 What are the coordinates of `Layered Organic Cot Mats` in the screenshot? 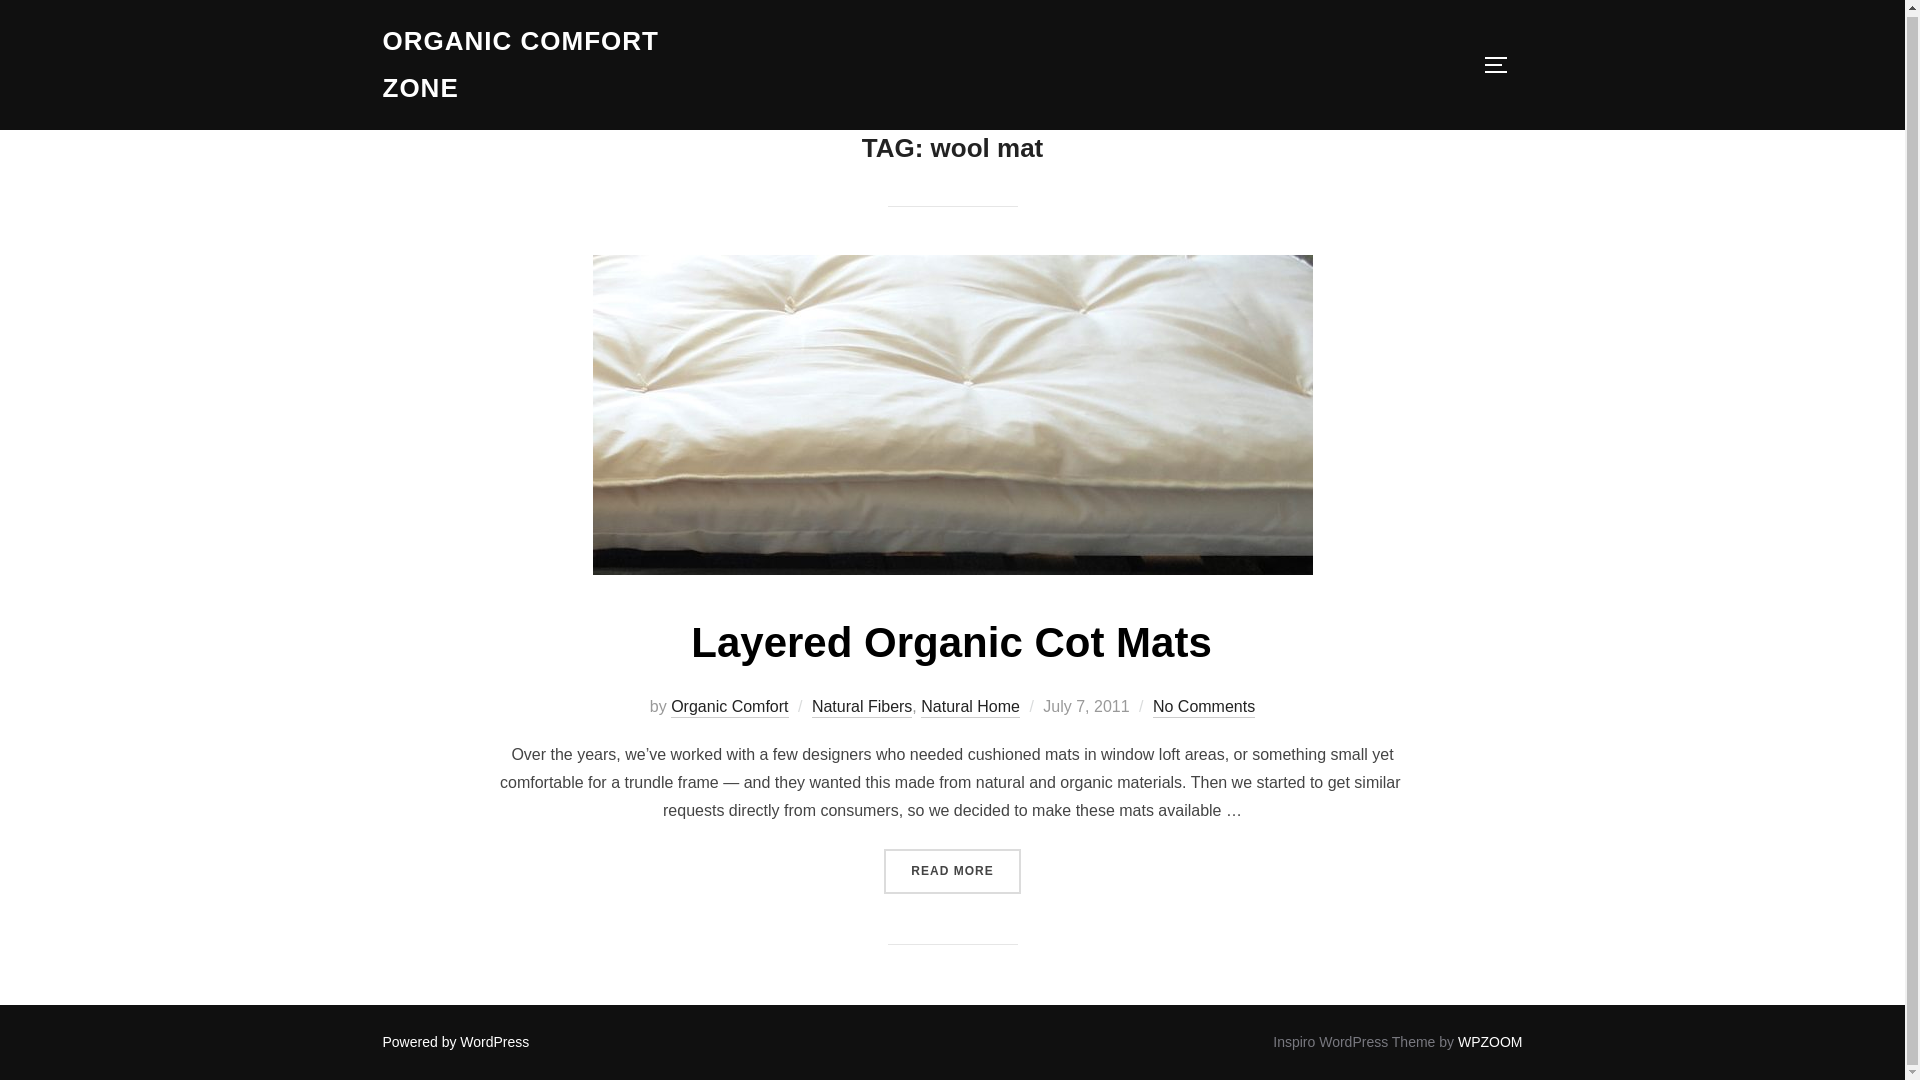 It's located at (951, 642).